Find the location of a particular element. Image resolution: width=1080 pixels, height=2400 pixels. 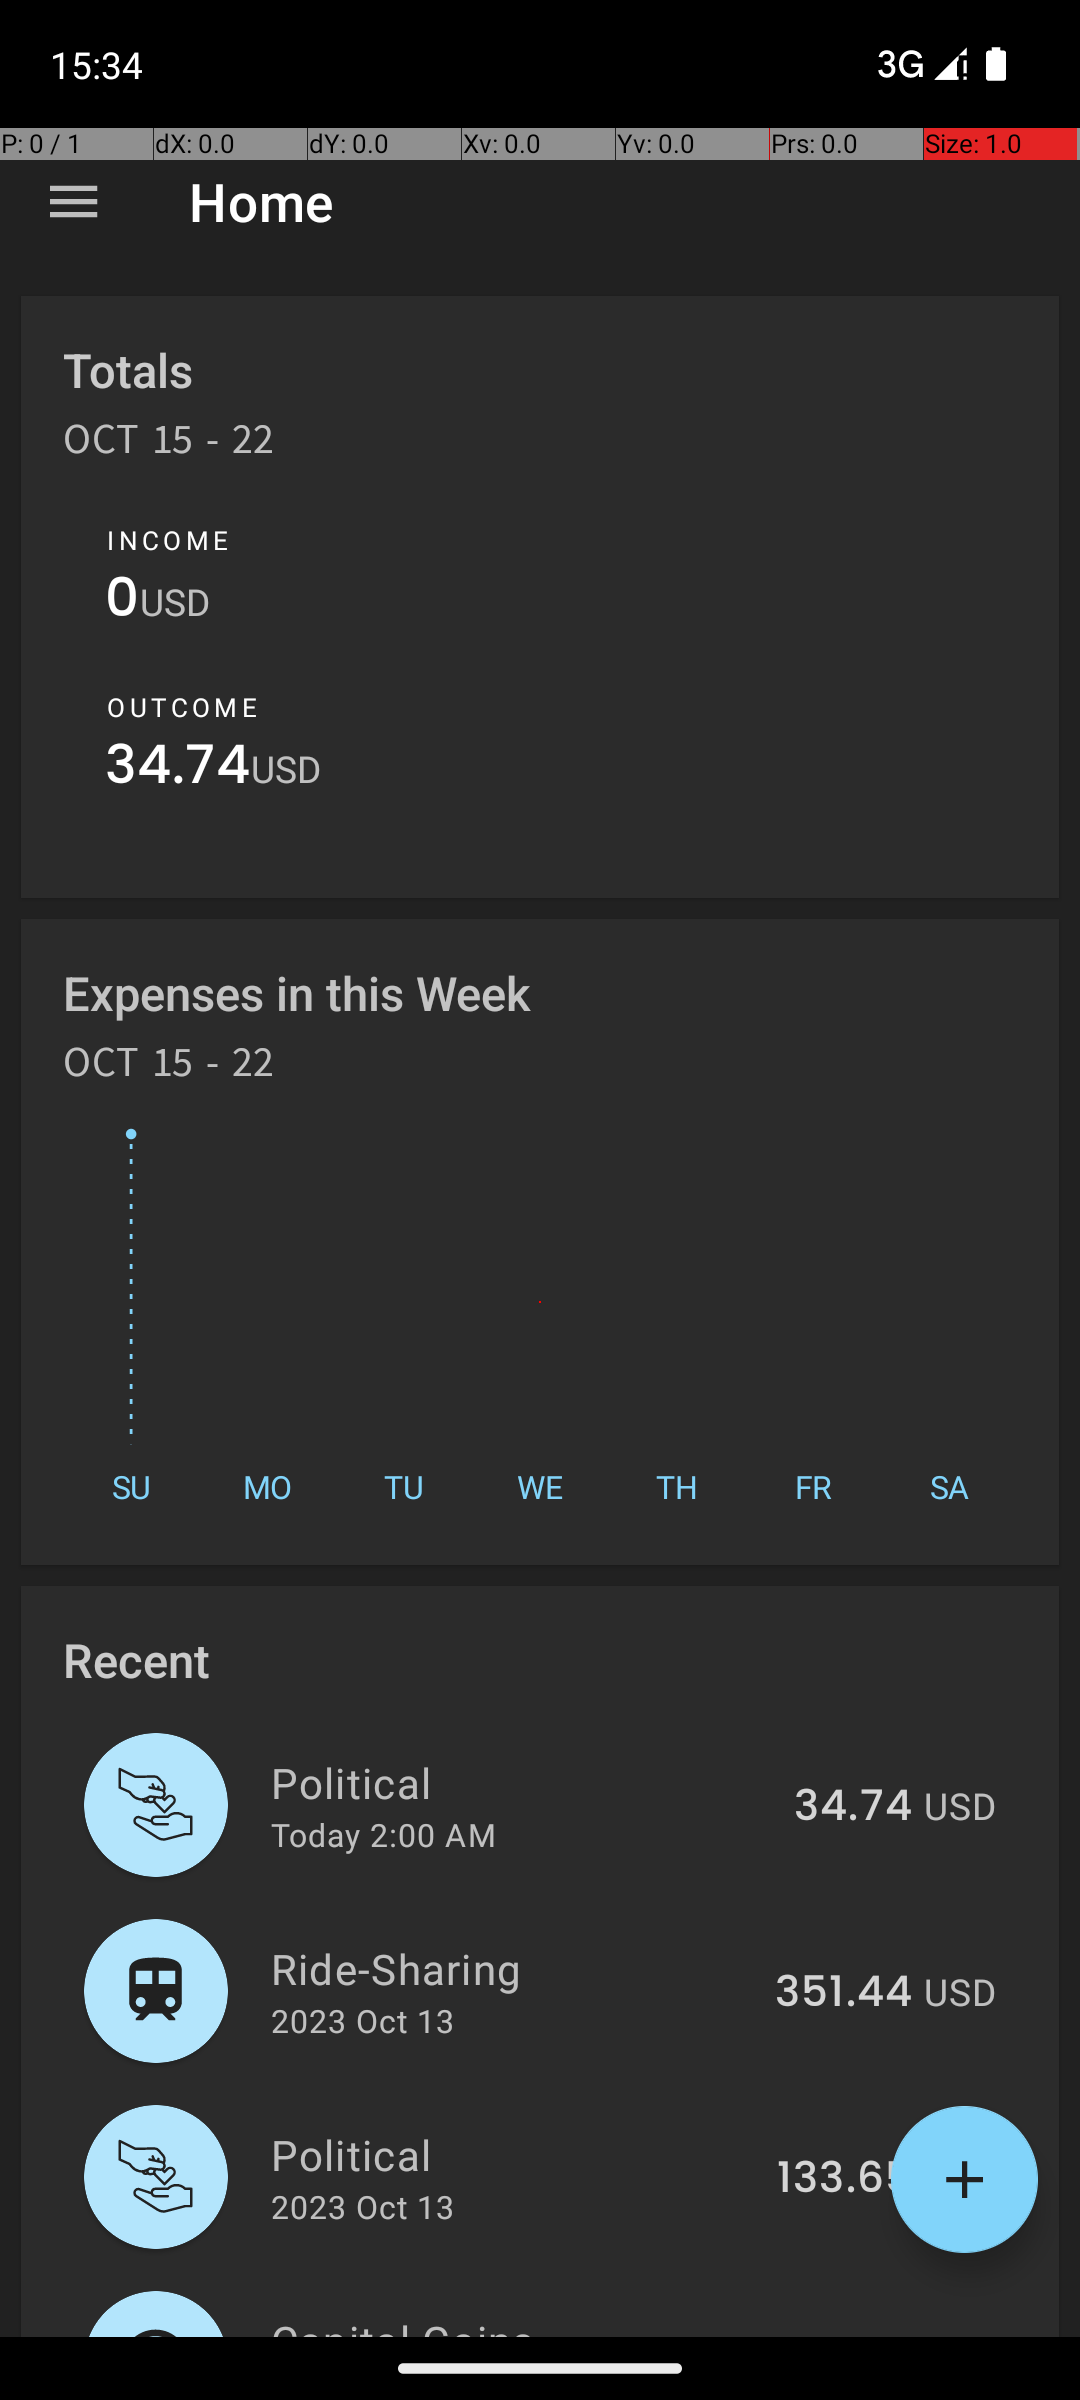

2023 Oct 13 is located at coordinates (362, 2020).